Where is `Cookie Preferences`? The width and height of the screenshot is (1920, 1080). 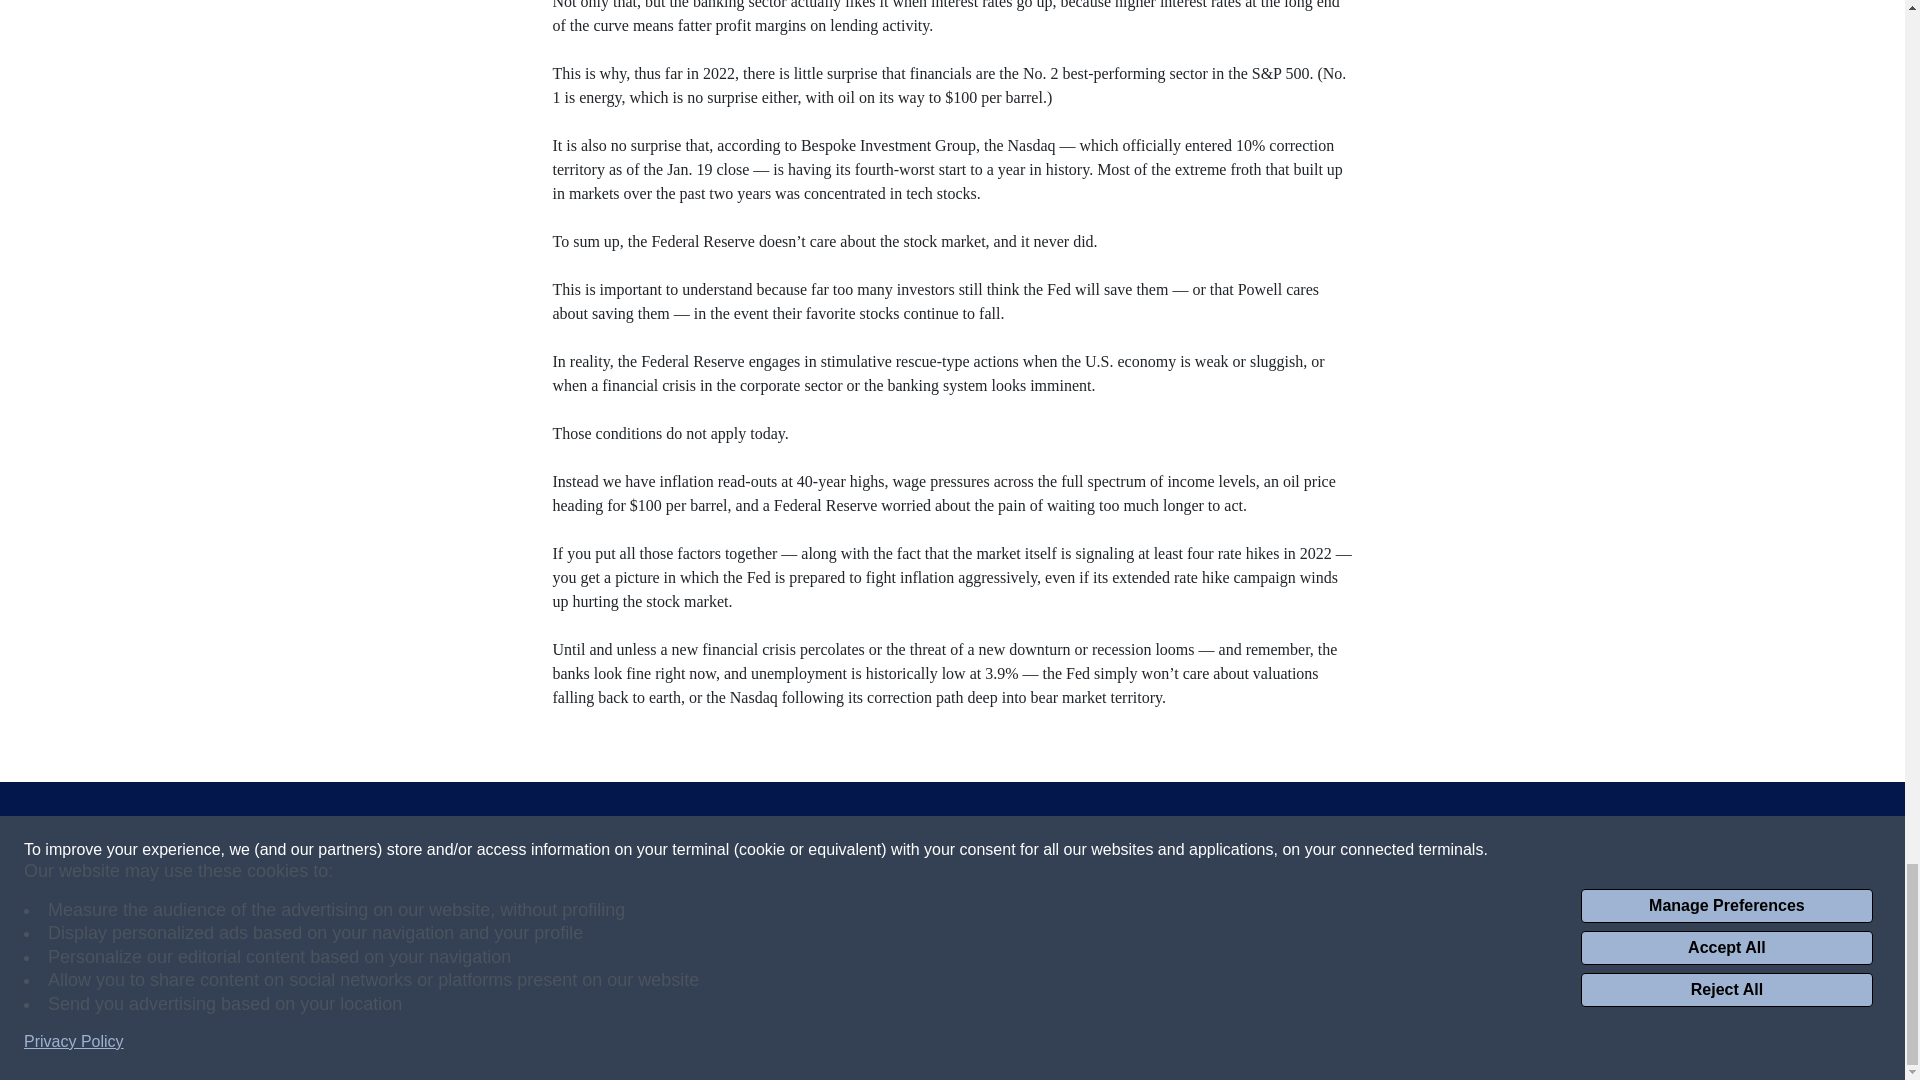
Cookie Preferences is located at coordinates (901, 1004).